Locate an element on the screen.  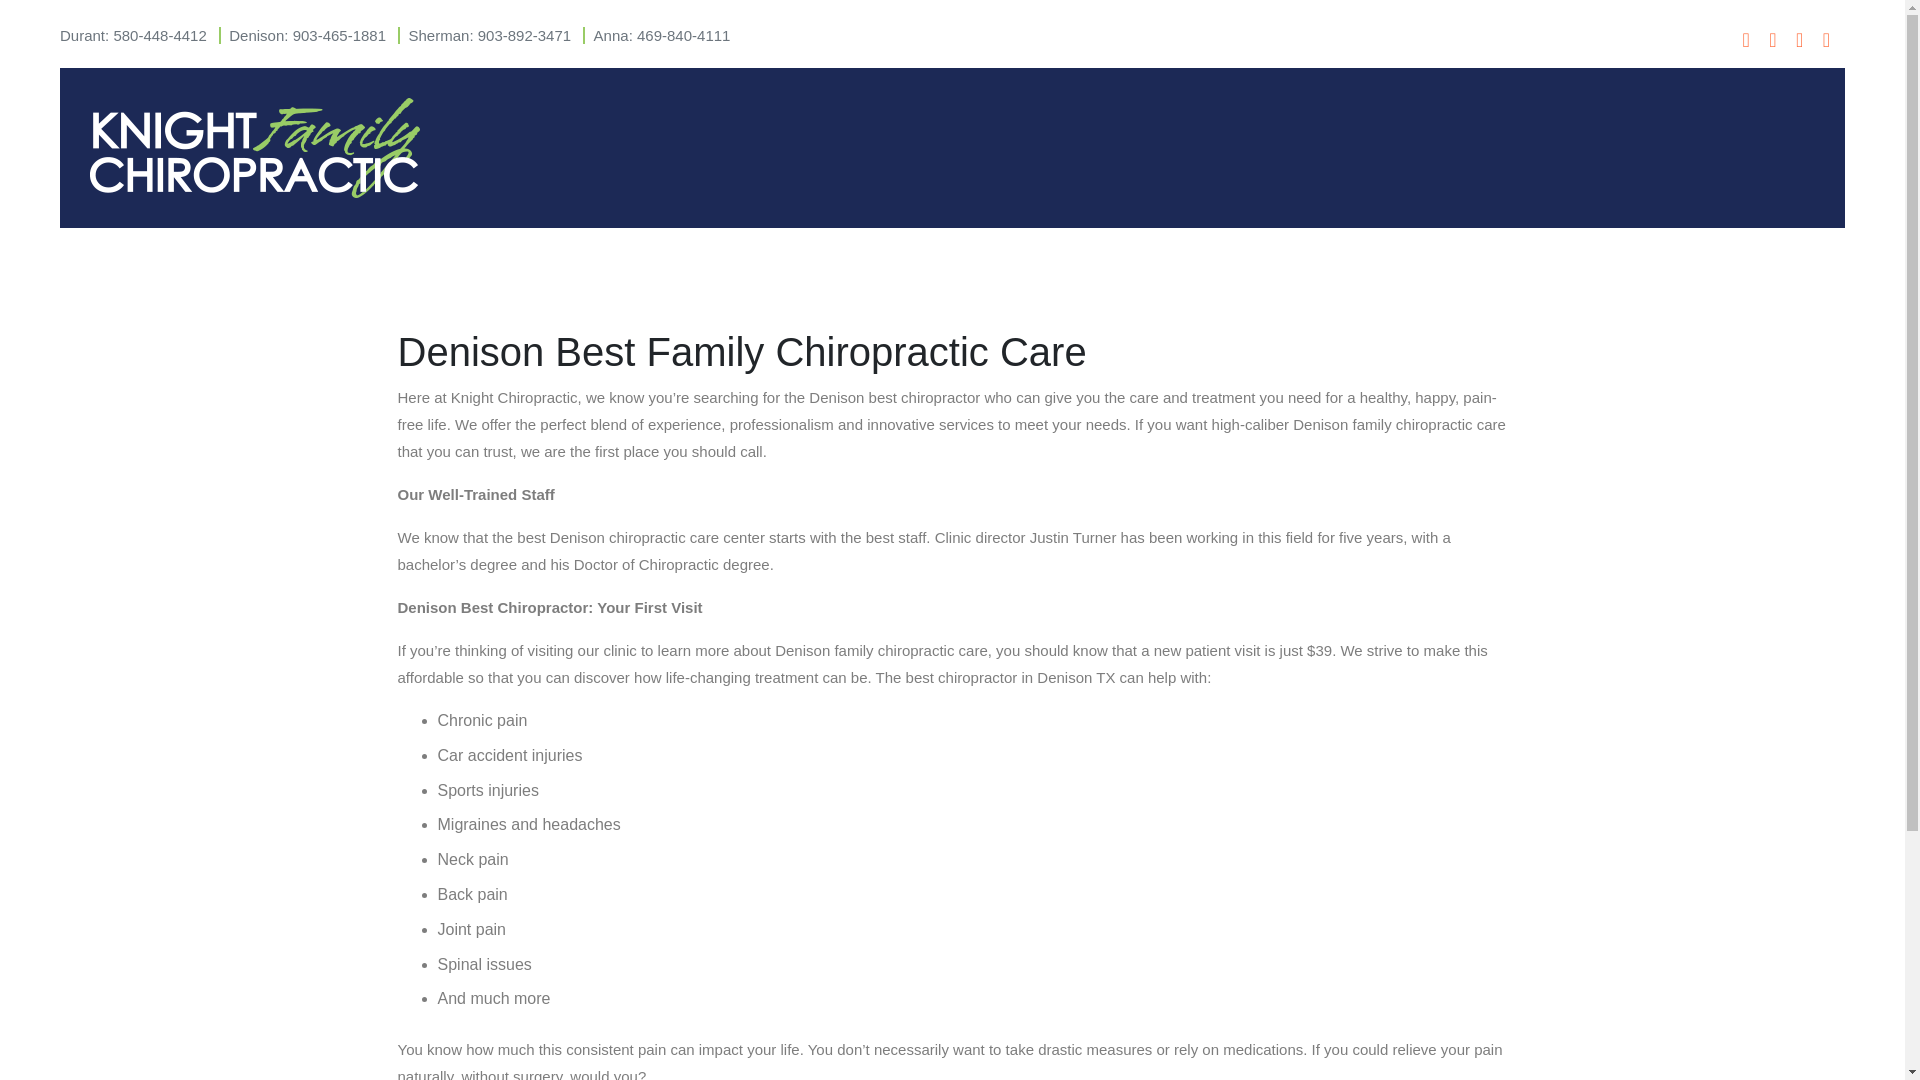
903-892-3471 is located at coordinates (524, 36).